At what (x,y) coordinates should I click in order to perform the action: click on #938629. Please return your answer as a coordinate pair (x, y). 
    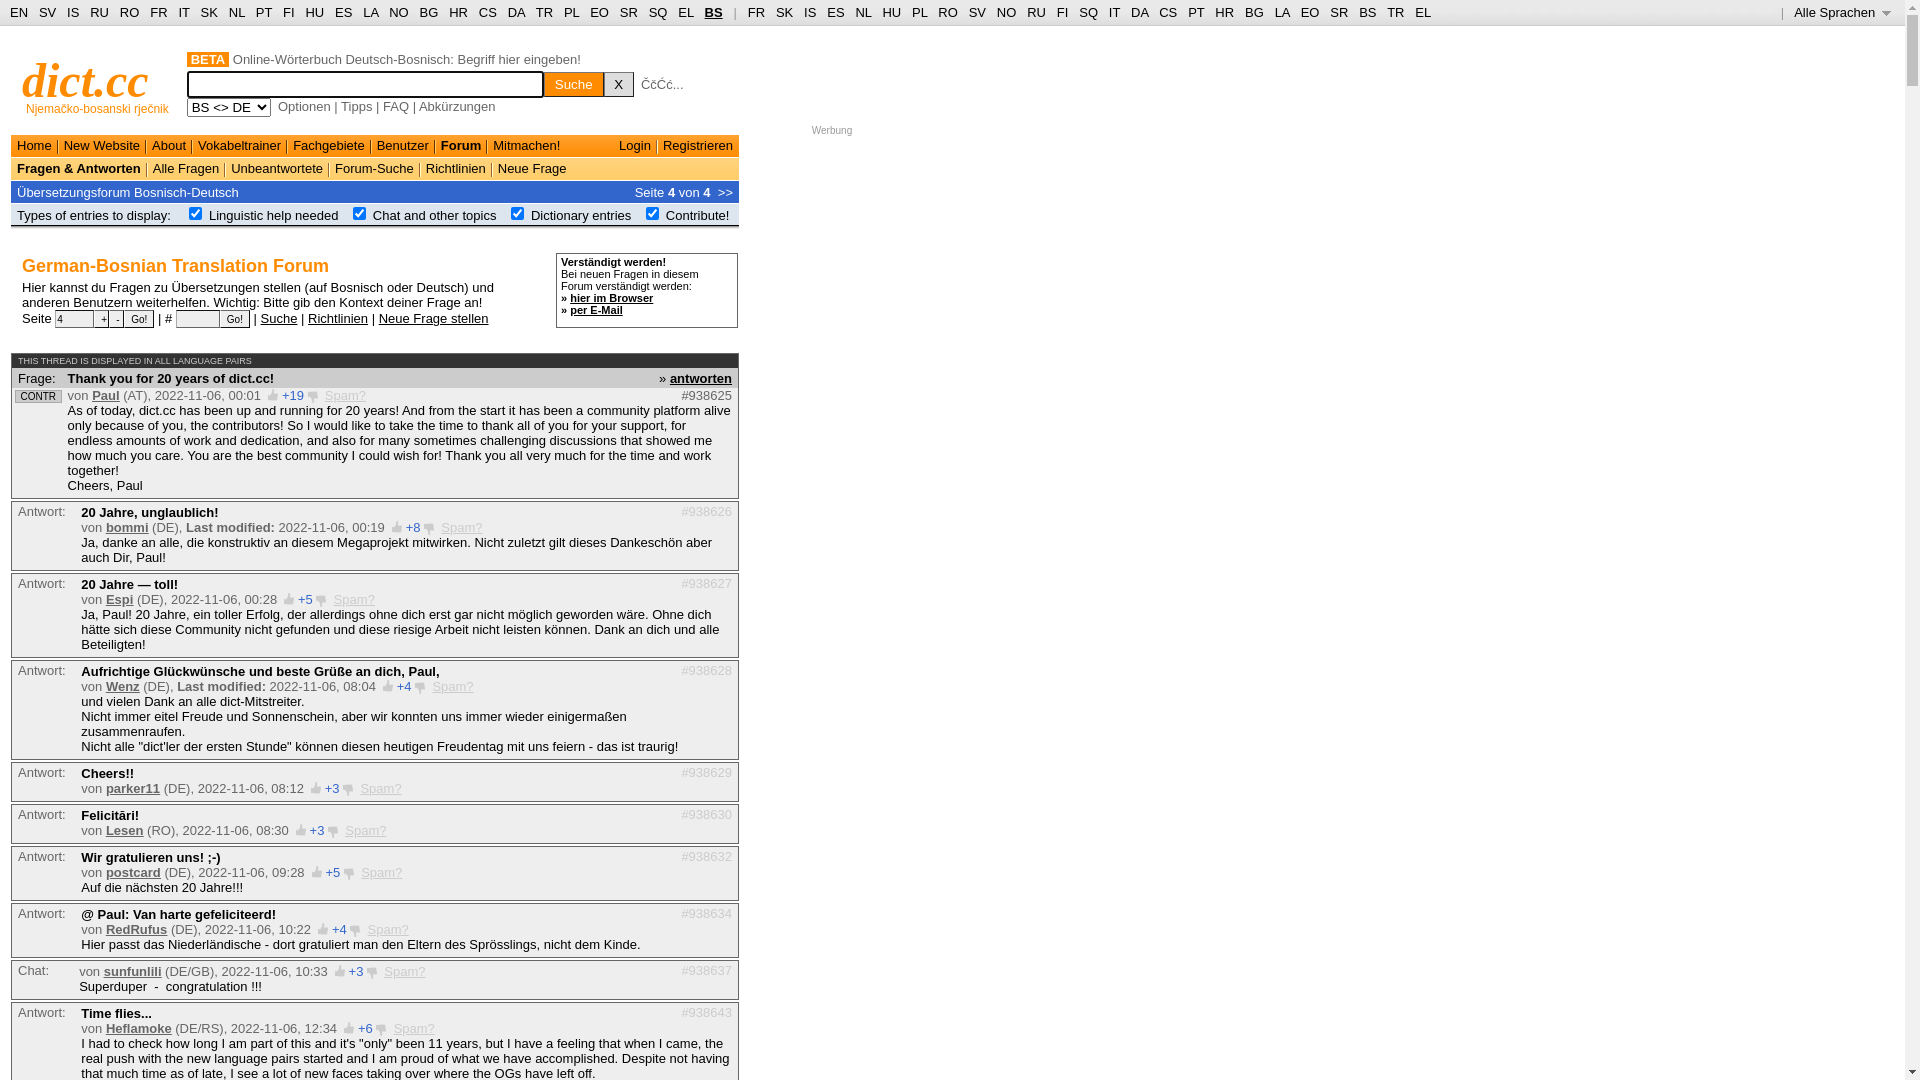
    Looking at the image, I should click on (706, 772).